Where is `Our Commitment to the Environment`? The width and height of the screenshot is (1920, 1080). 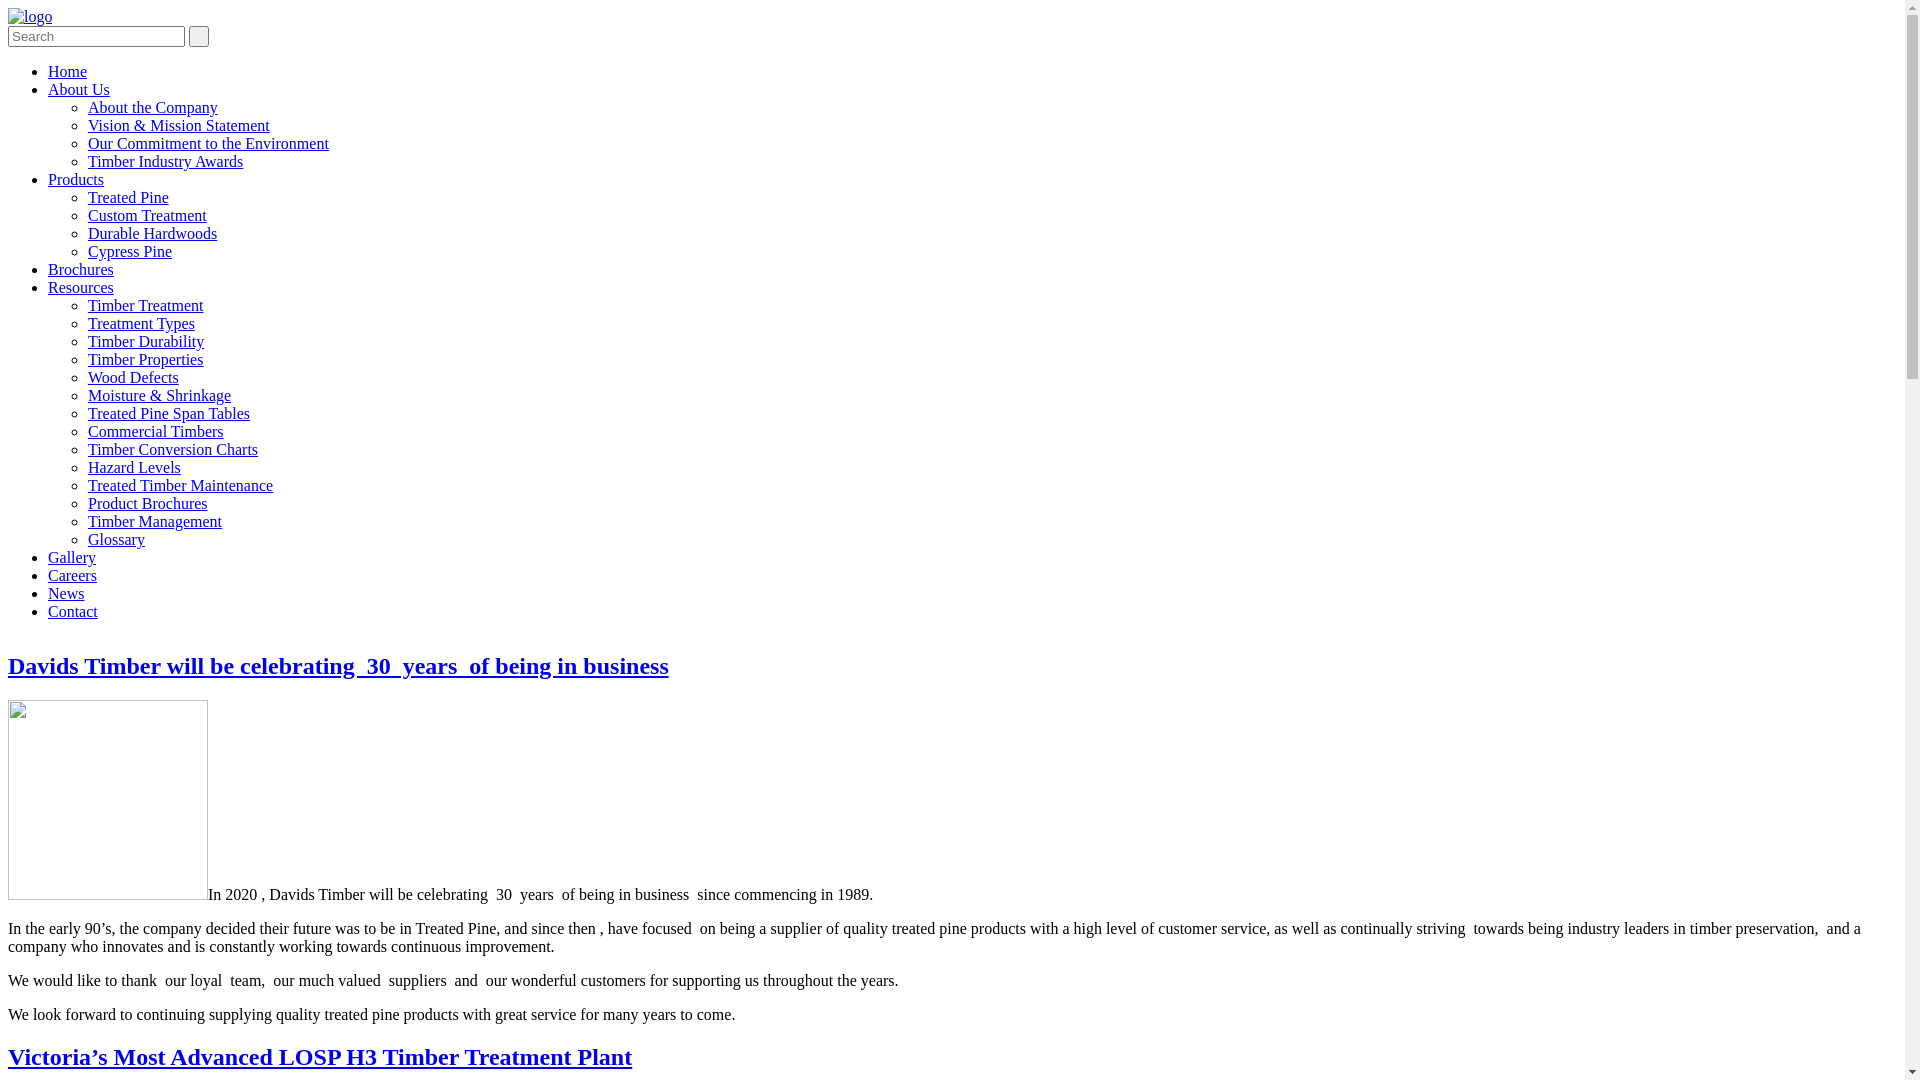
Our Commitment to the Environment is located at coordinates (208, 144).